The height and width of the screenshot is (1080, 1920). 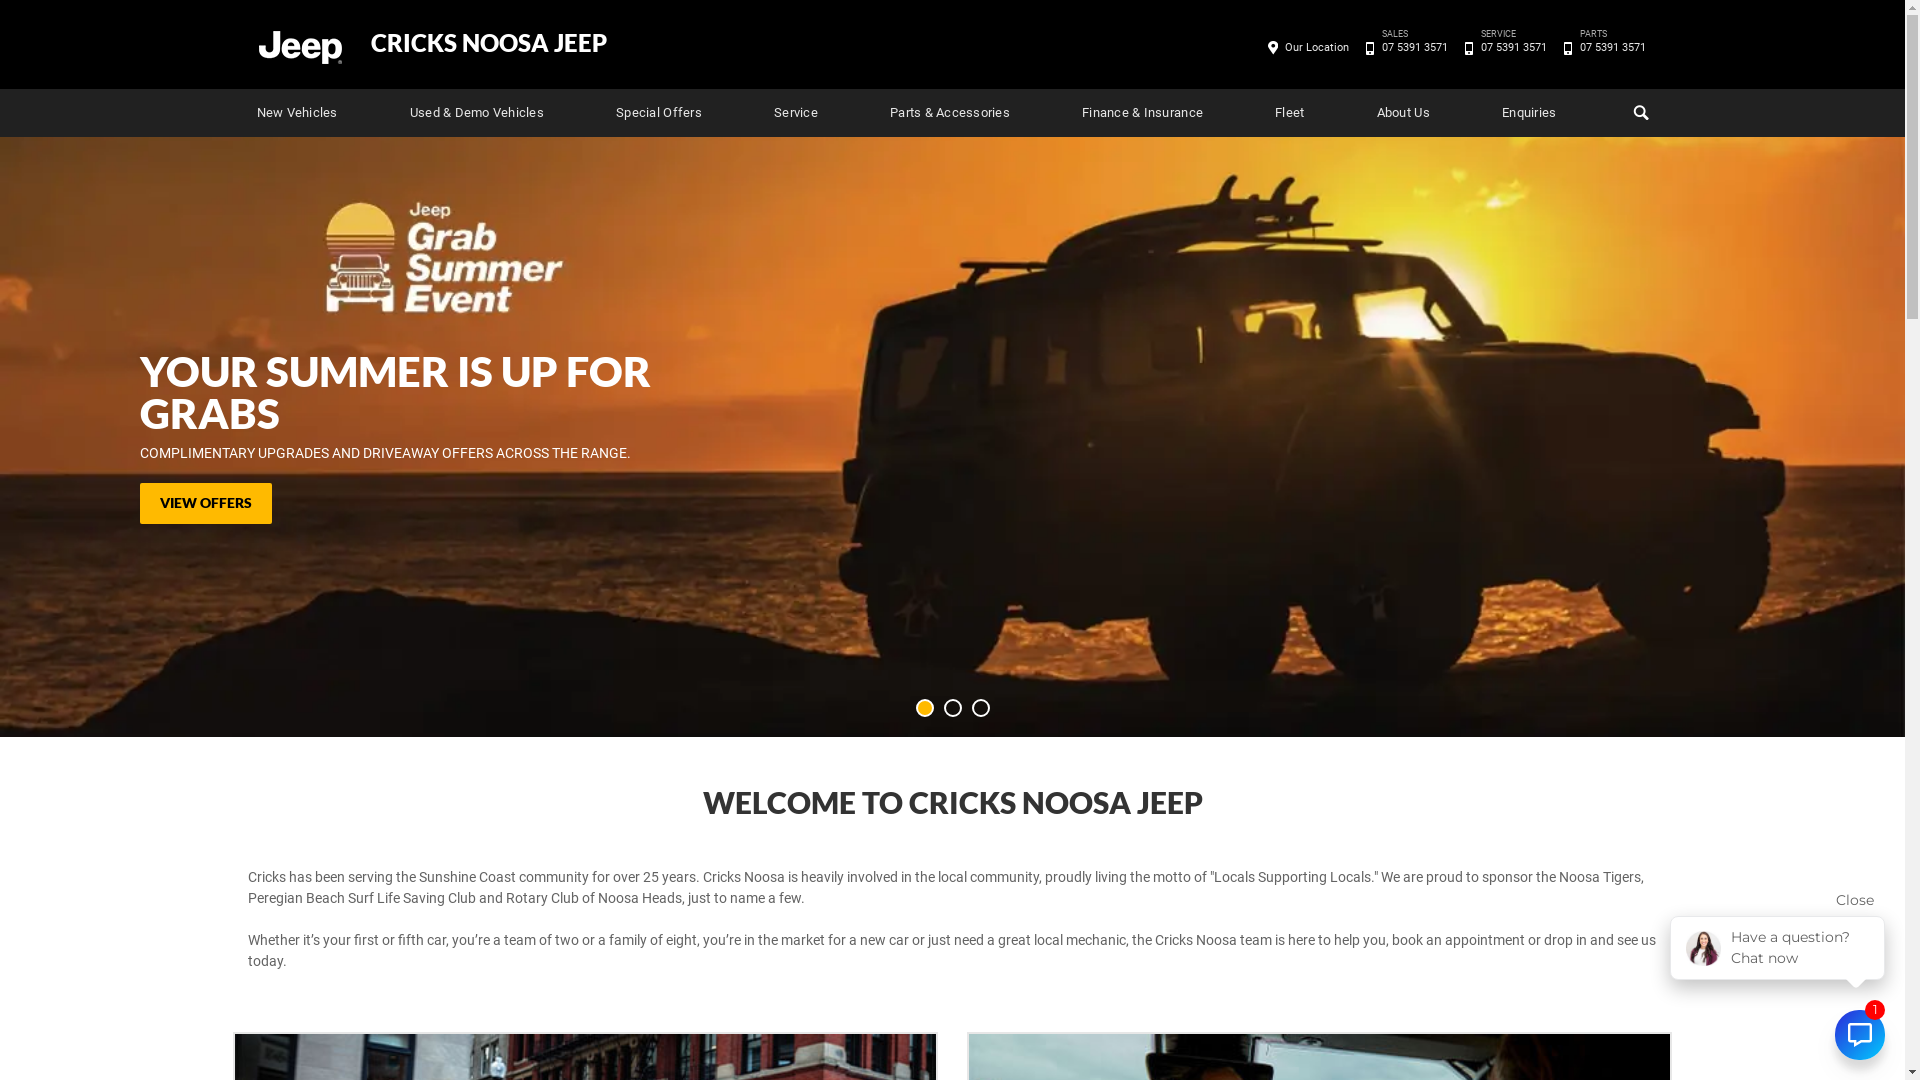 What do you see at coordinates (659, 113) in the screenshot?
I see `Special Offers` at bounding box center [659, 113].